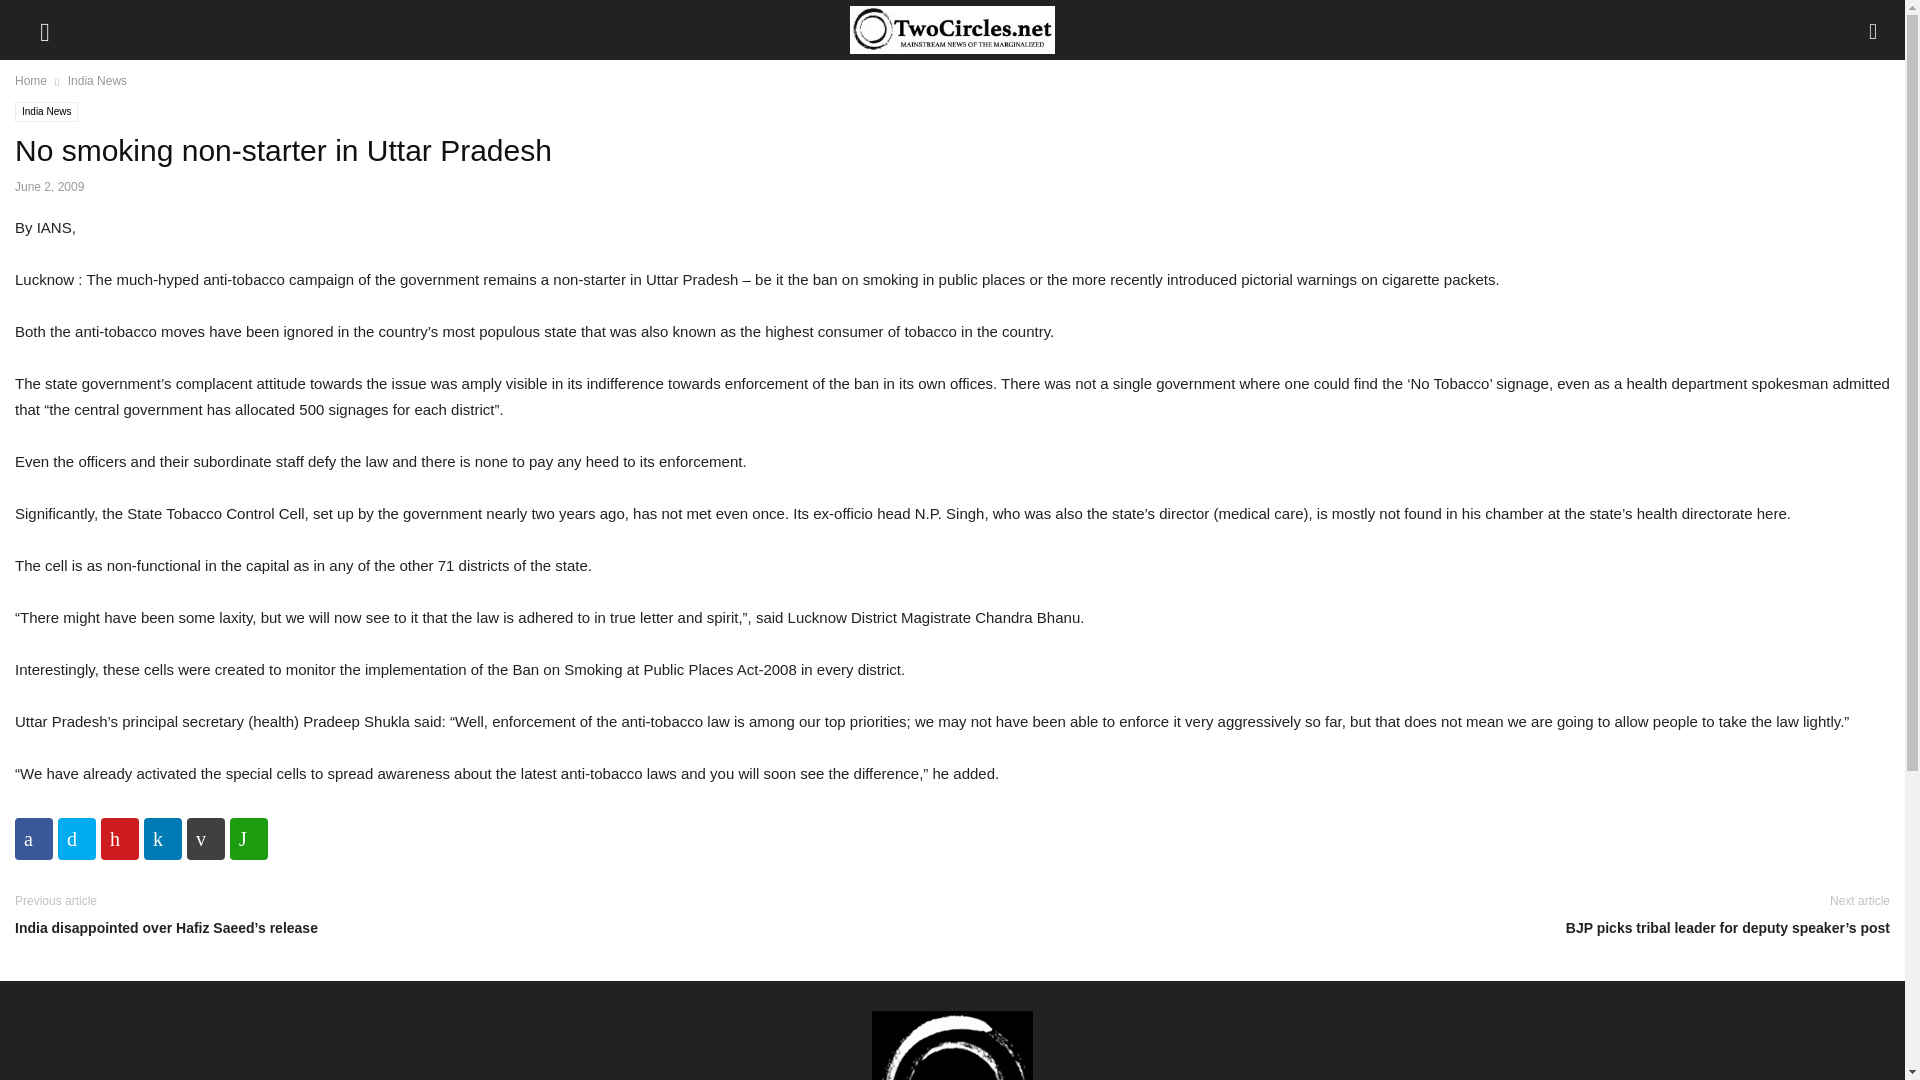 The width and height of the screenshot is (1920, 1080). What do you see at coordinates (30, 80) in the screenshot?
I see `Home` at bounding box center [30, 80].